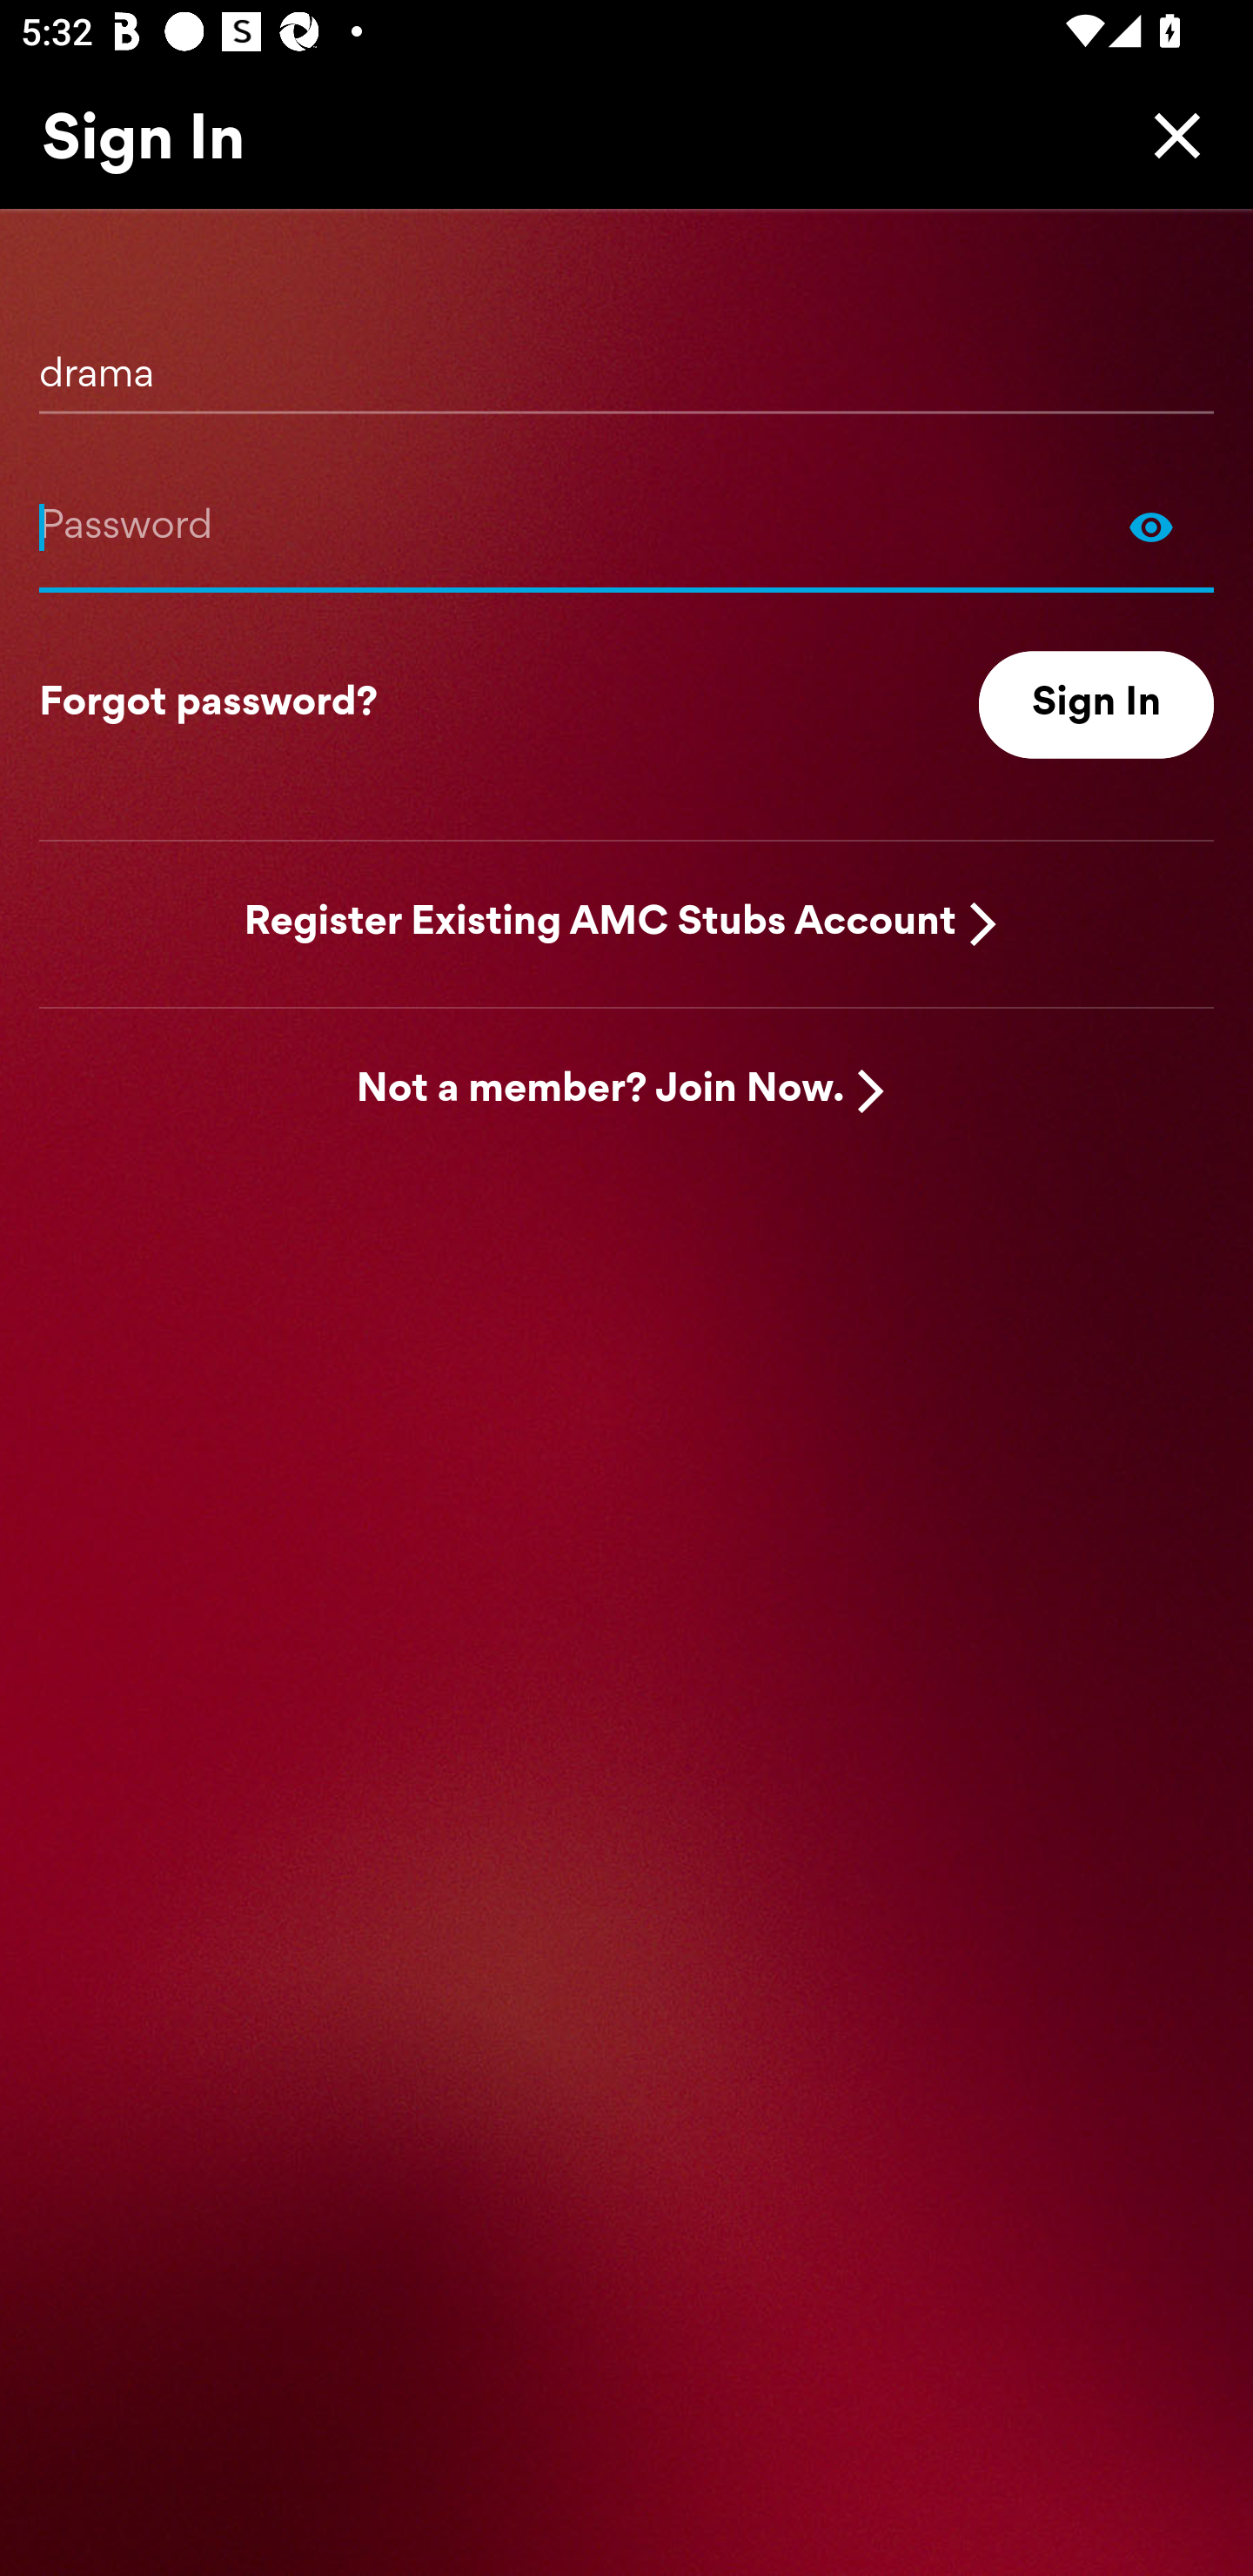 The height and width of the screenshot is (2576, 1253). I want to click on Show Password, so click(626, 526).